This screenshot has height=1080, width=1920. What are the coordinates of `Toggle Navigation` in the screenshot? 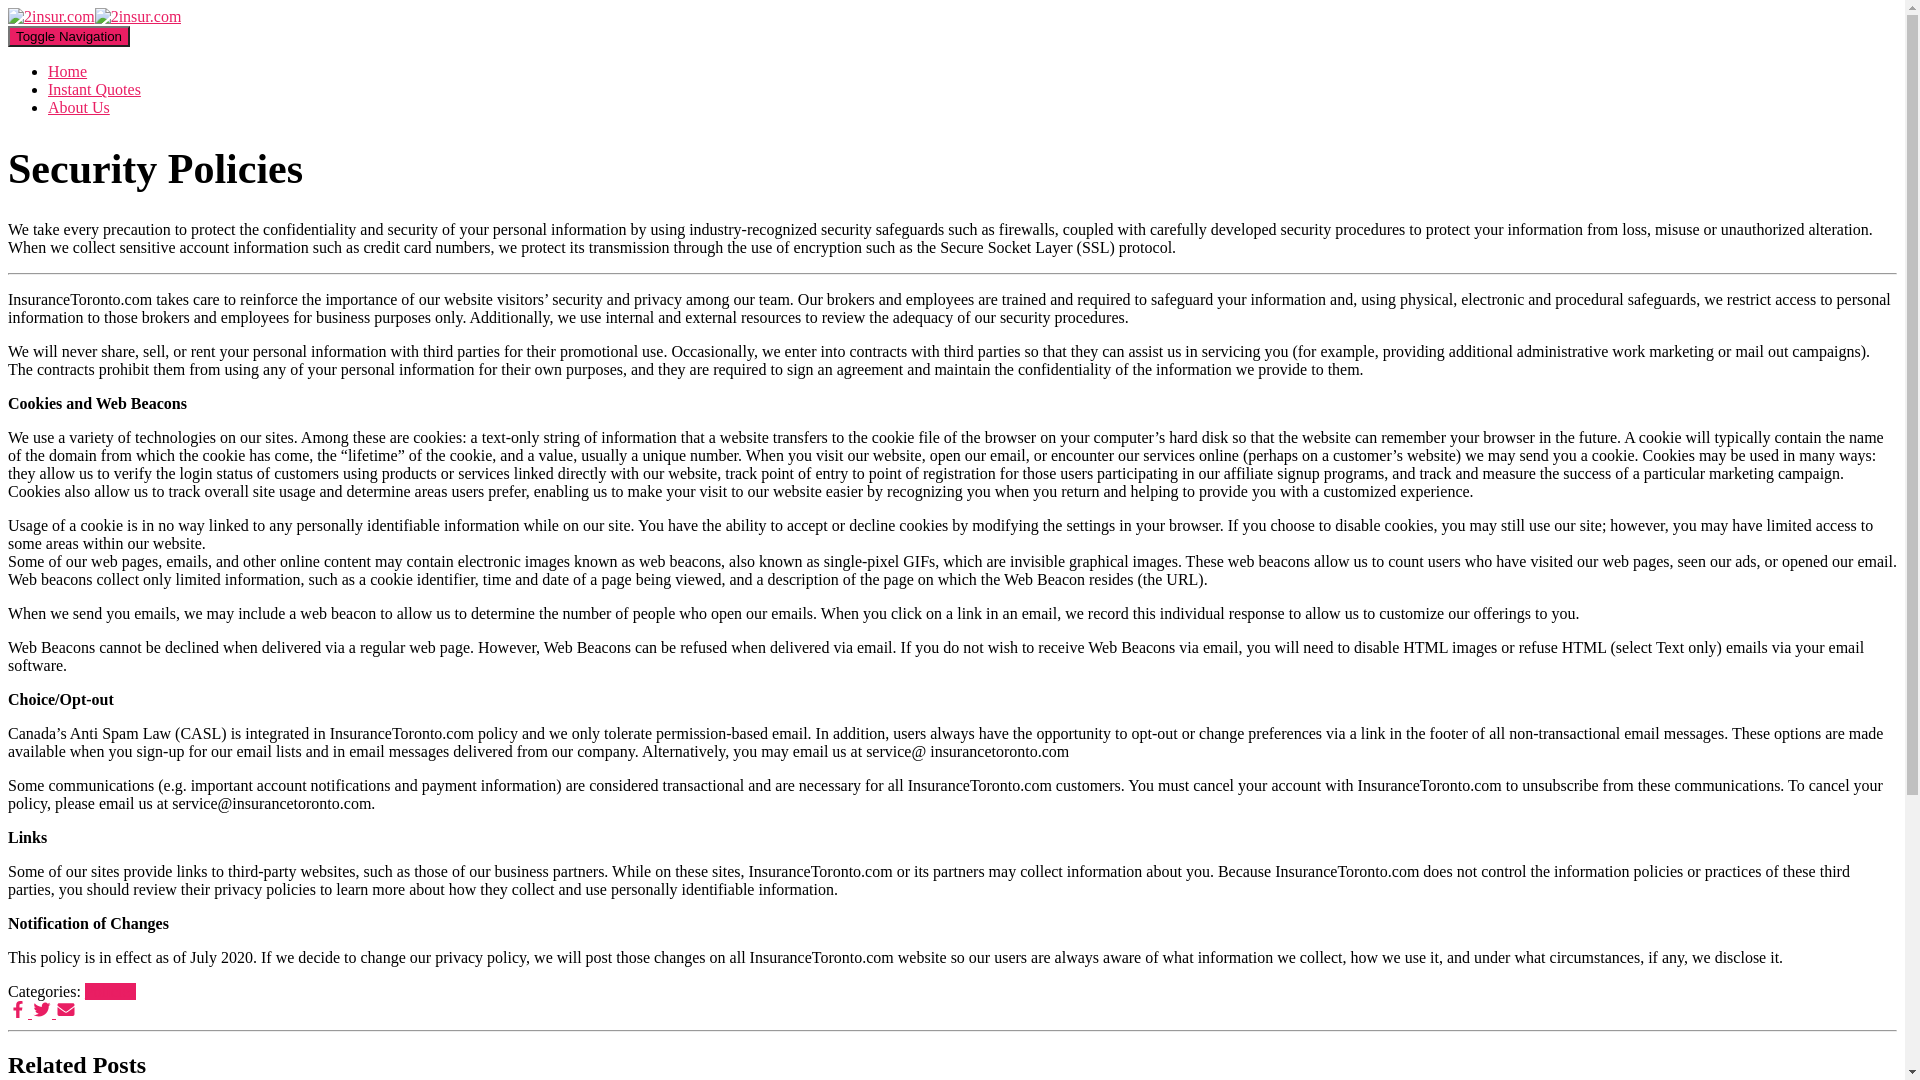 It's located at (69, 36).